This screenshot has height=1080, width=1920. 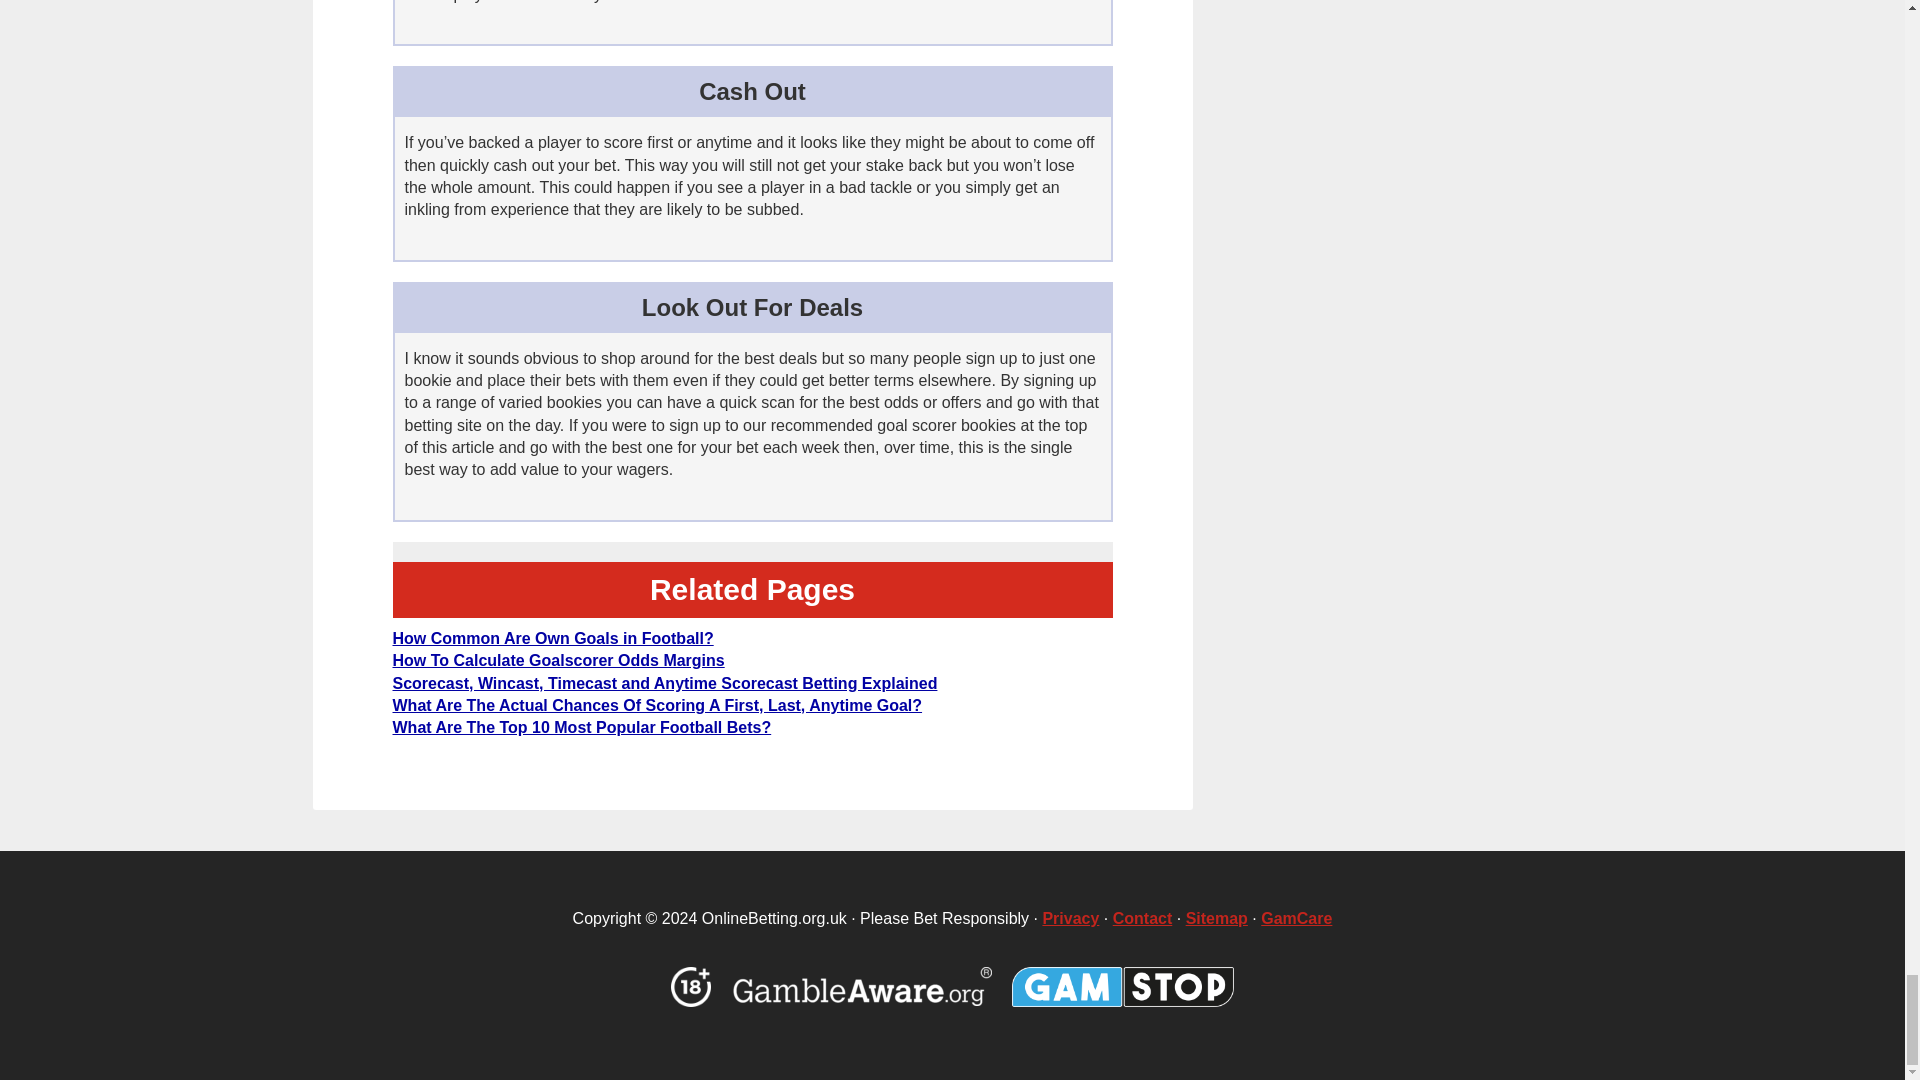 What do you see at coordinates (552, 638) in the screenshot?
I see `How Common Are Own Goals in Football?` at bounding box center [552, 638].